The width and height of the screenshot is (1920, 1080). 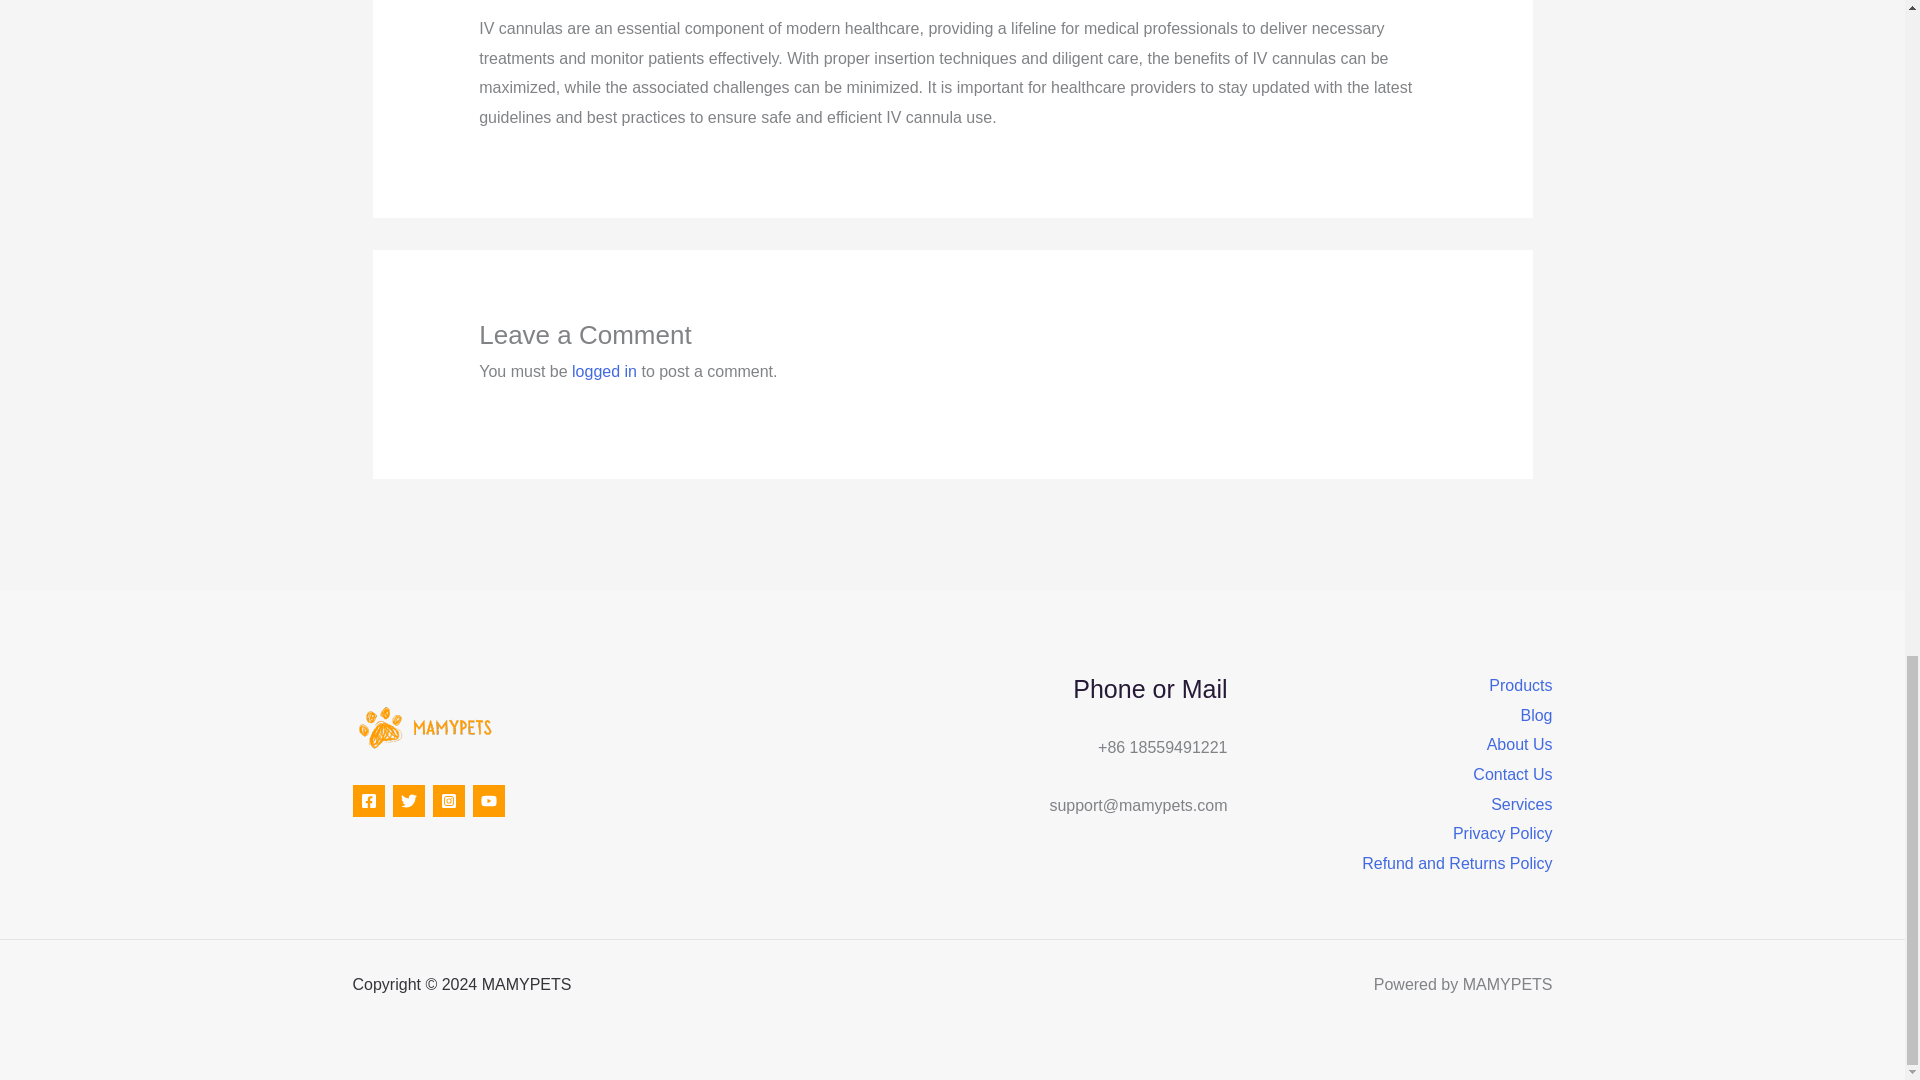 I want to click on Products, so click(x=1520, y=685).